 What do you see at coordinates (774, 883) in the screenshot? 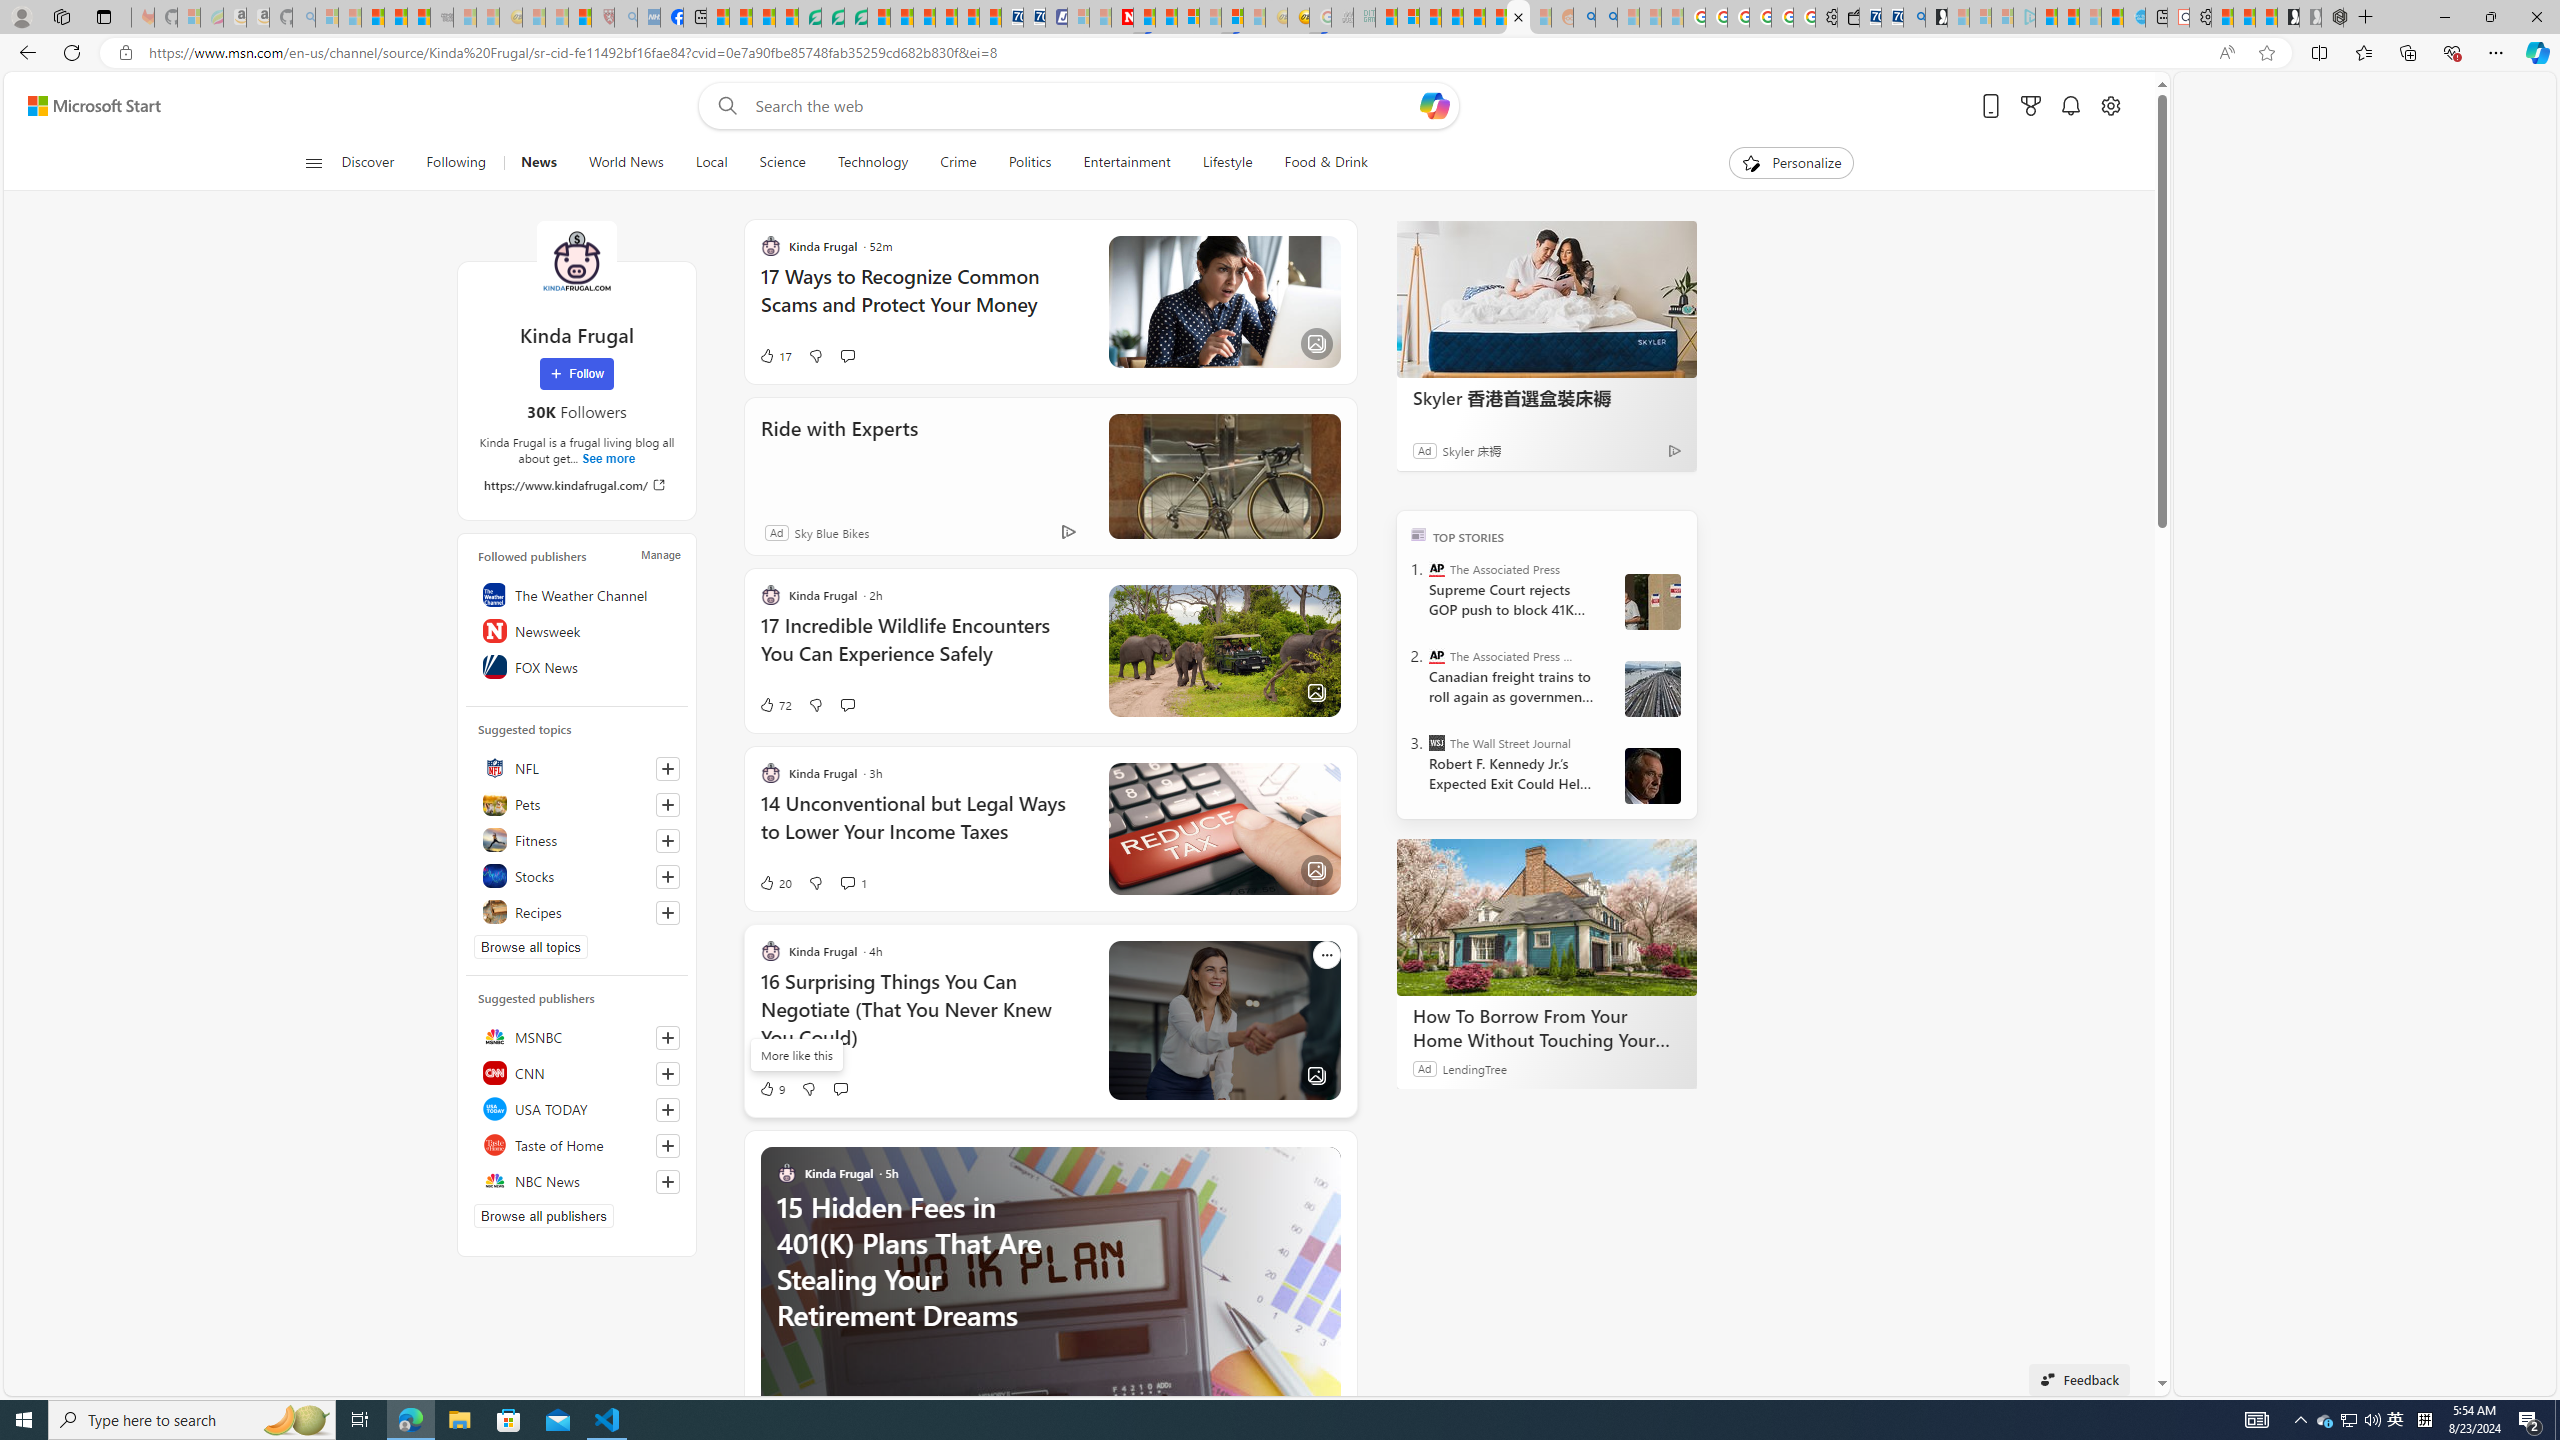
I see `20 Like` at bounding box center [774, 883].